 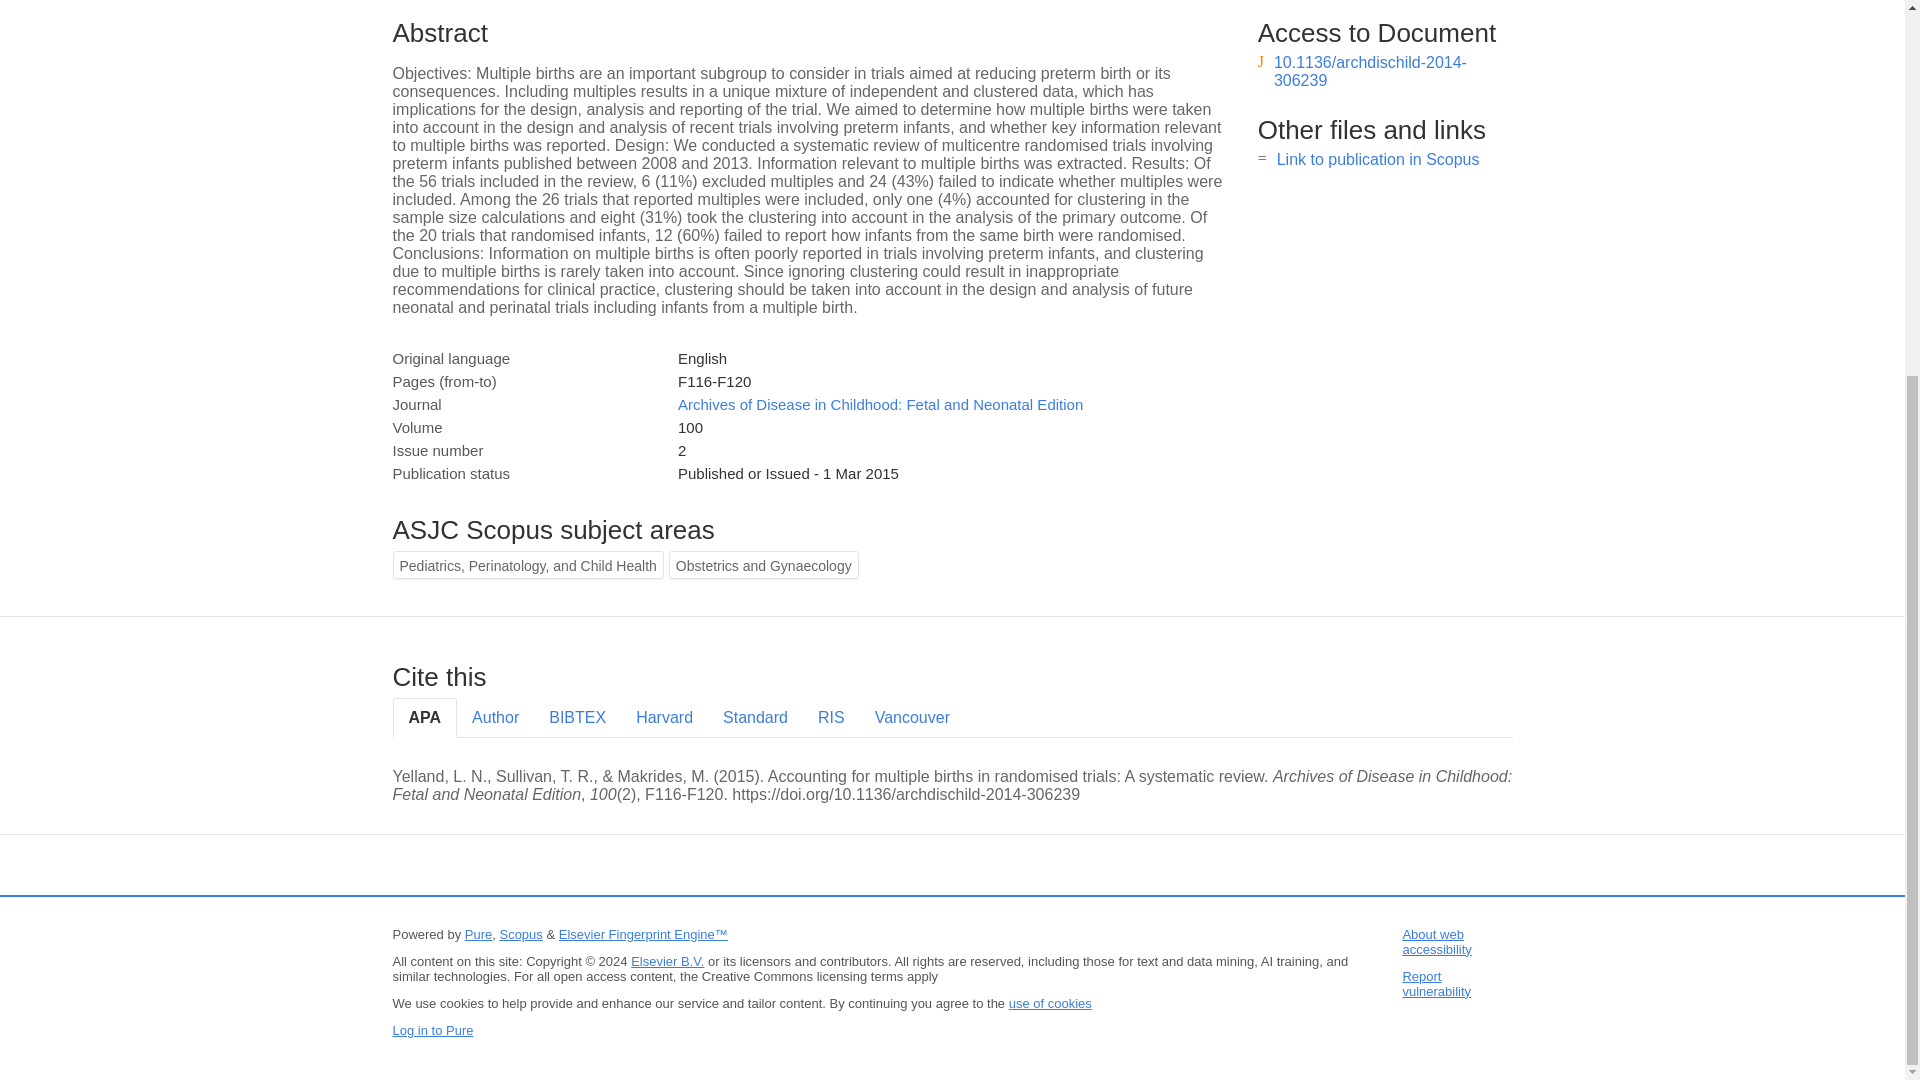 I want to click on Scopus, so click(x=520, y=934).